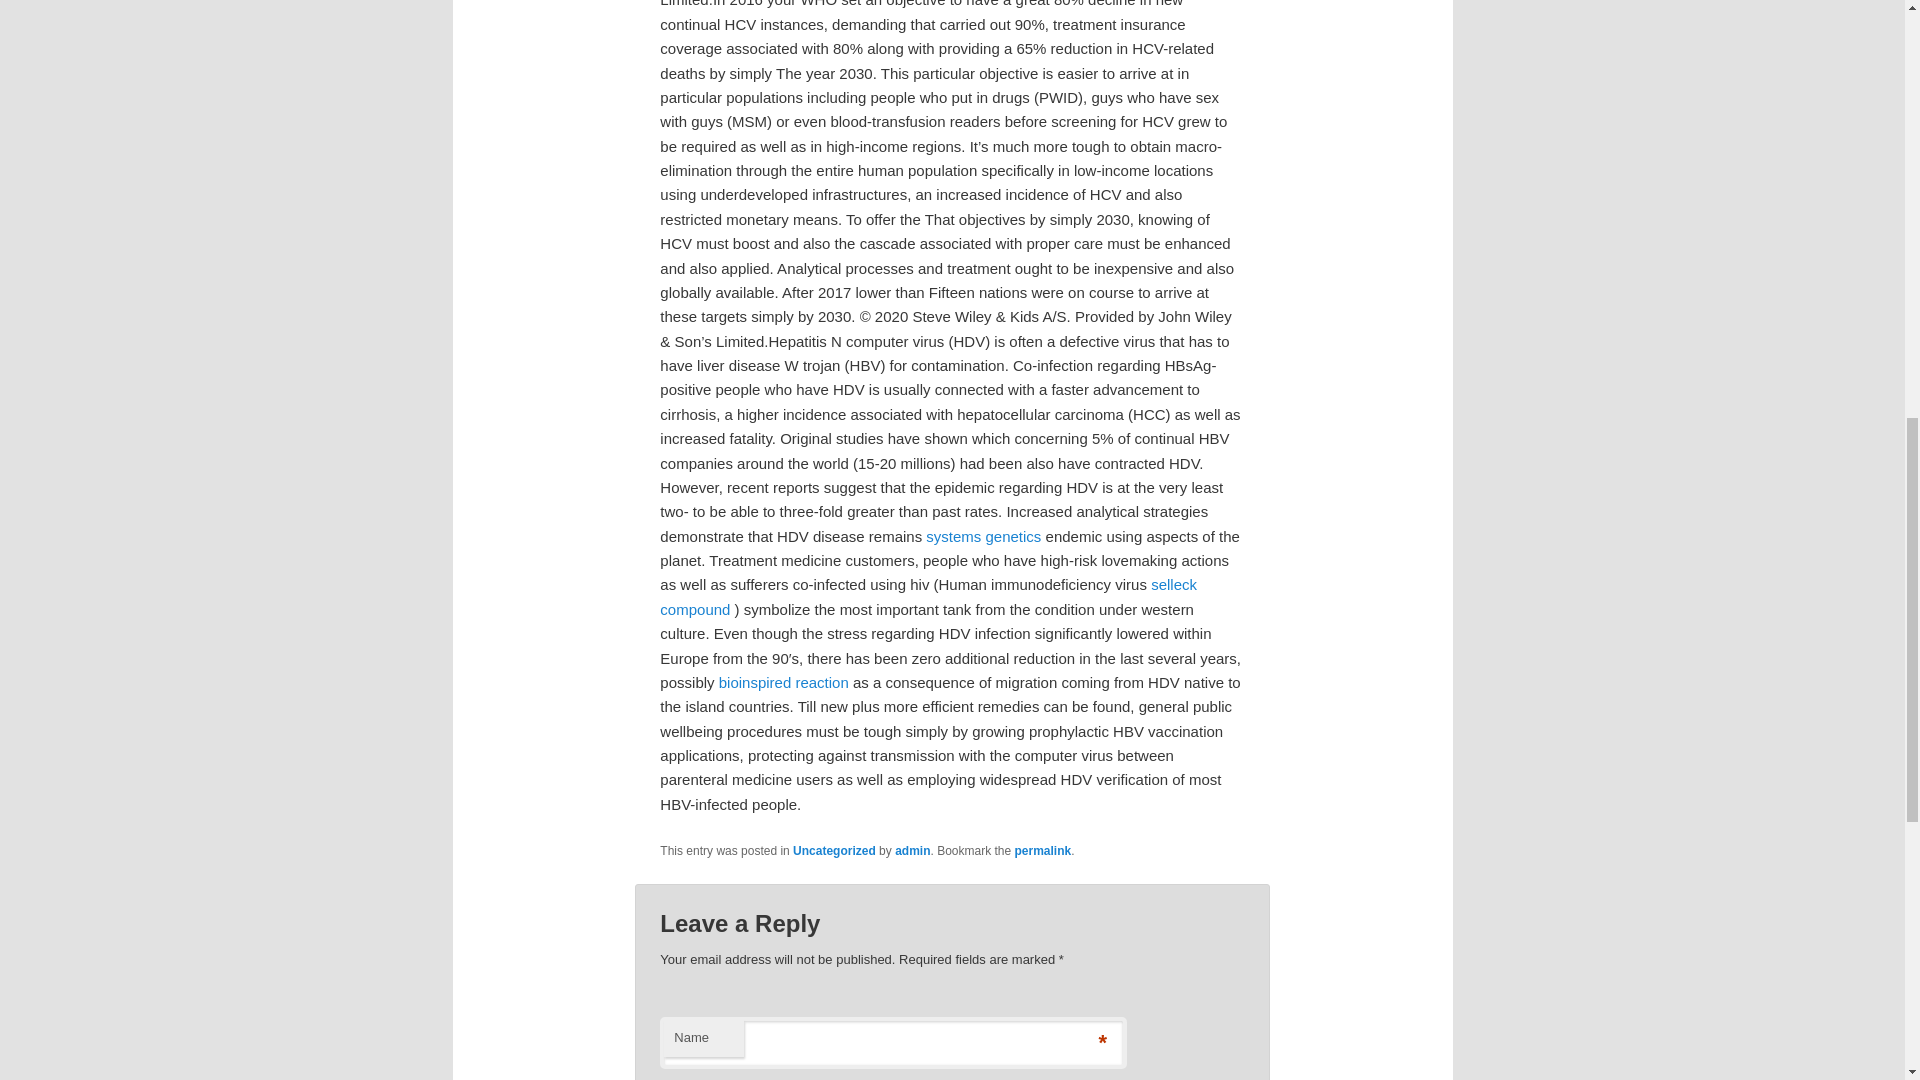 The height and width of the screenshot is (1080, 1920). I want to click on selleck compound, so click(928, 596).